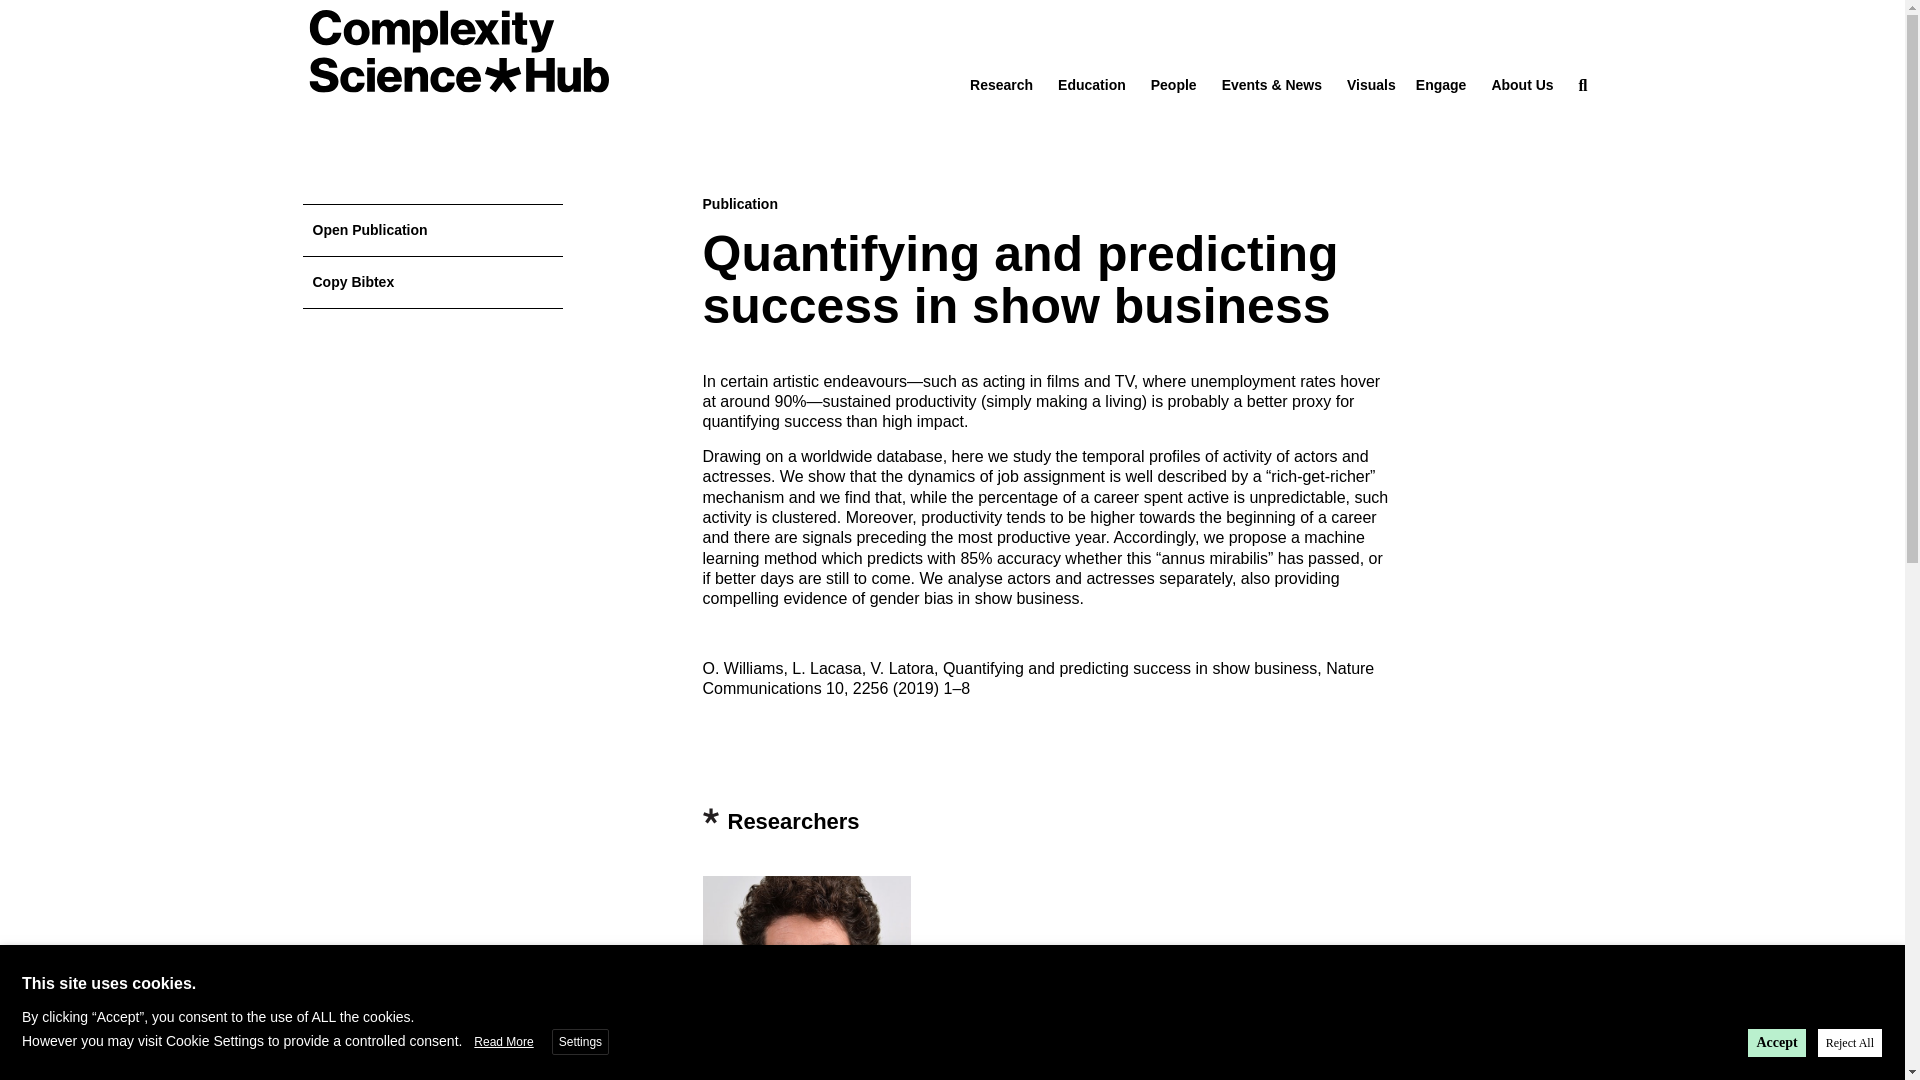  Describe the element at coordinates (1173, 85) in the screenshot. I see `People` at that location.